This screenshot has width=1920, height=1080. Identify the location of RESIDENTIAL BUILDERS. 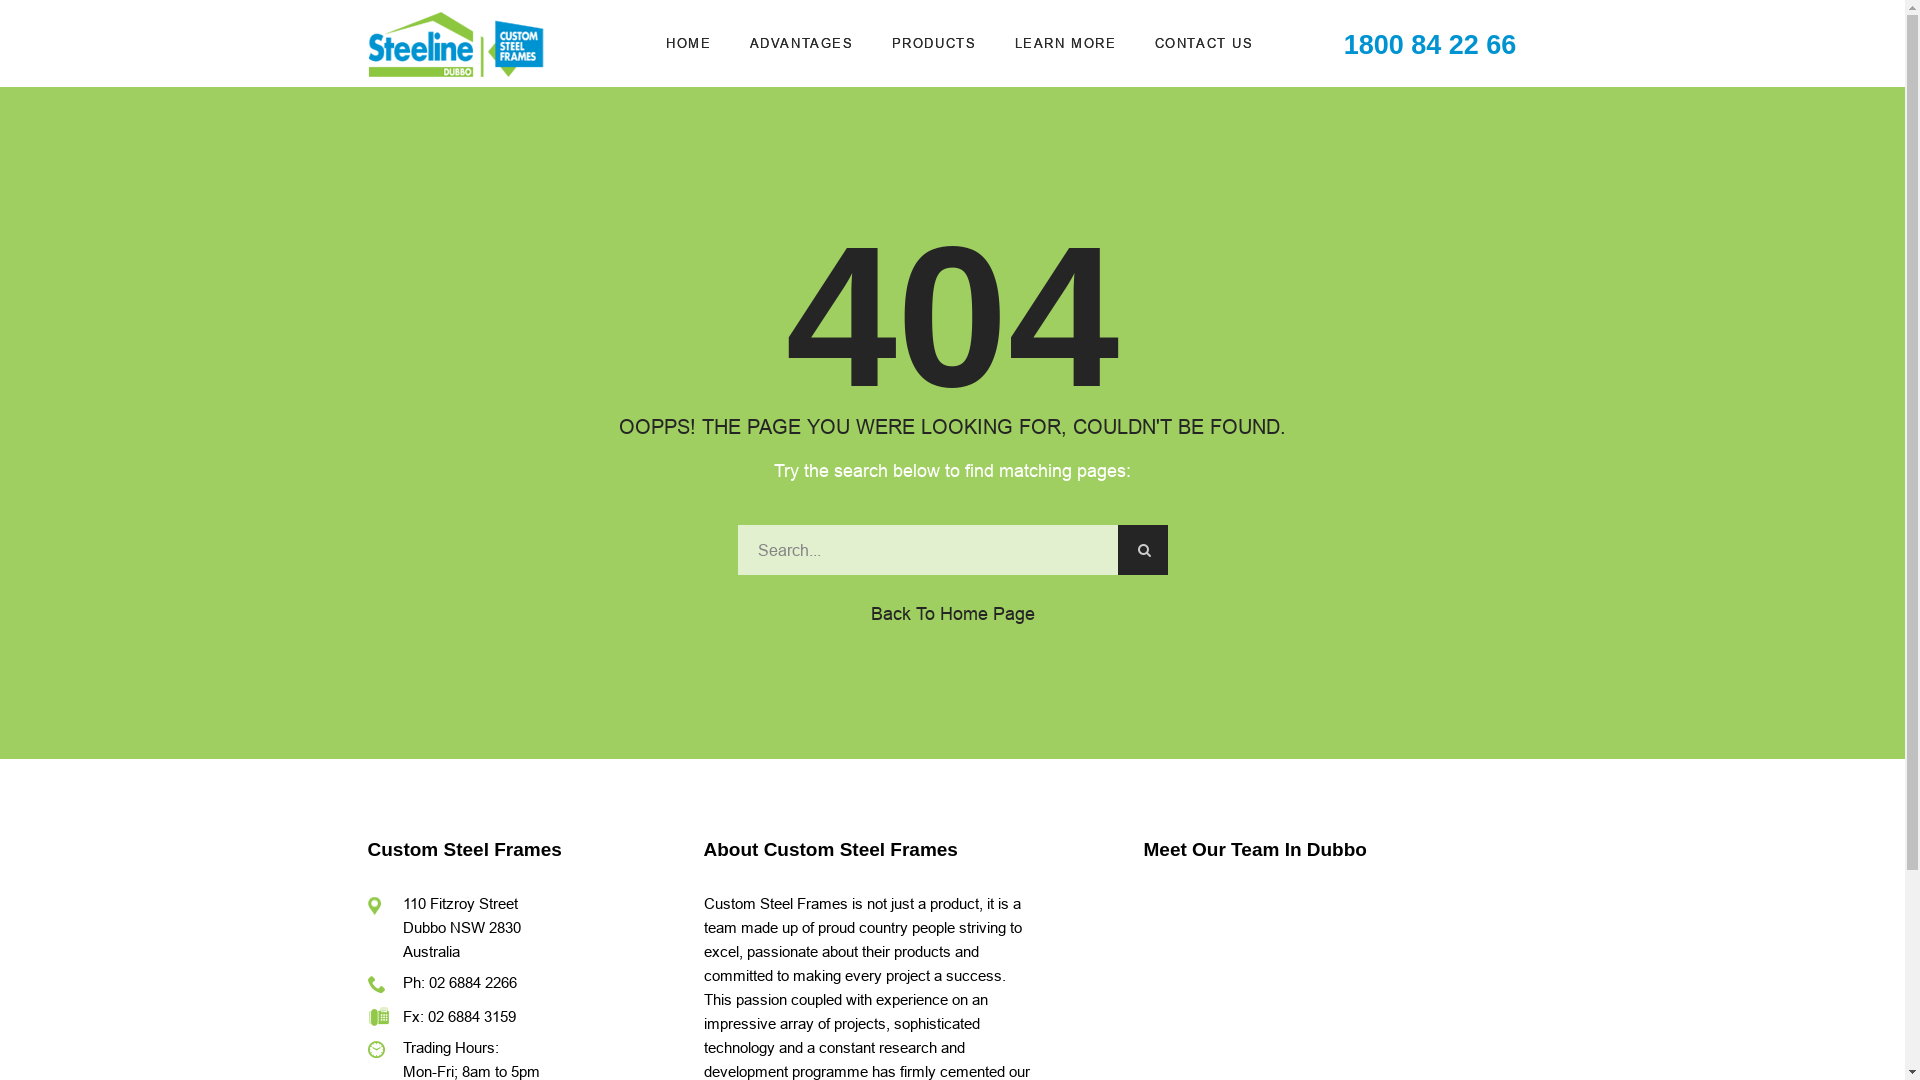
(1236, 208).